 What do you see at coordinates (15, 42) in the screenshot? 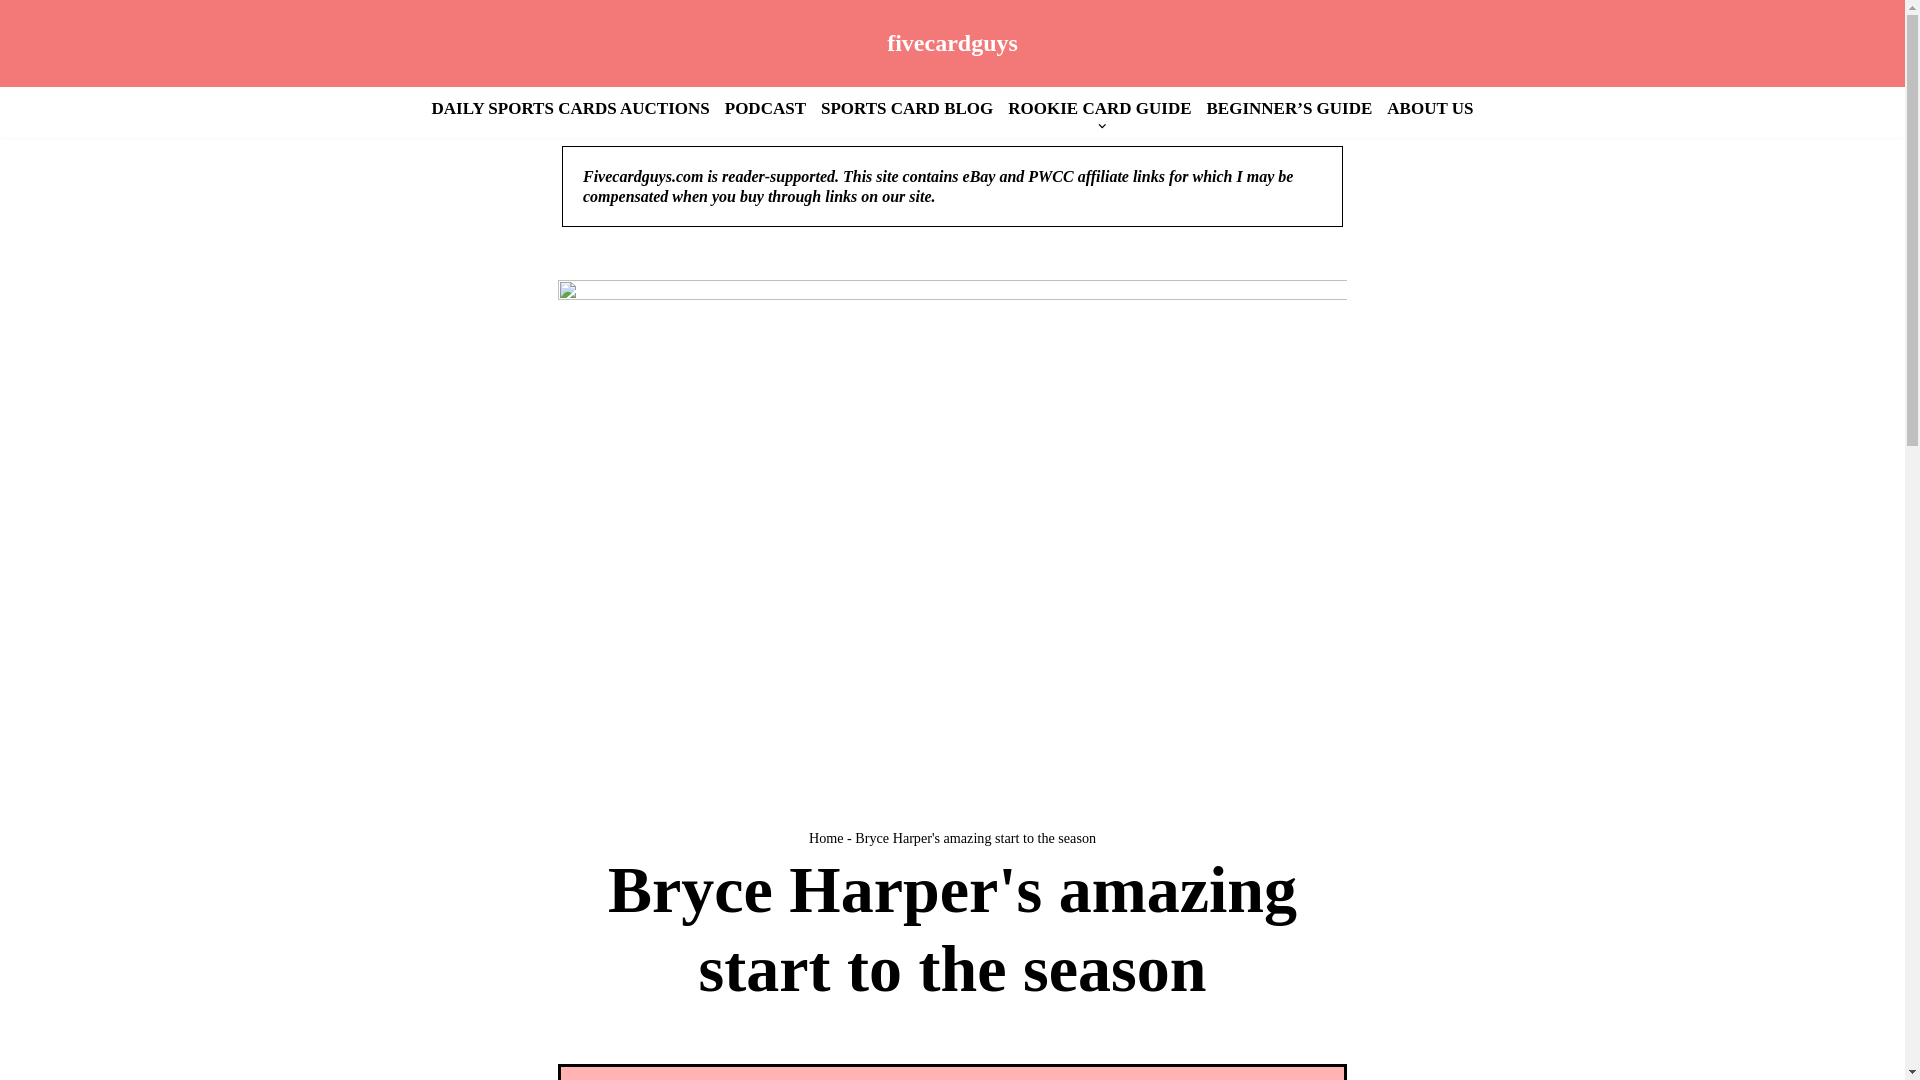
I see `Skip to content` at bounding box center [15, 42].